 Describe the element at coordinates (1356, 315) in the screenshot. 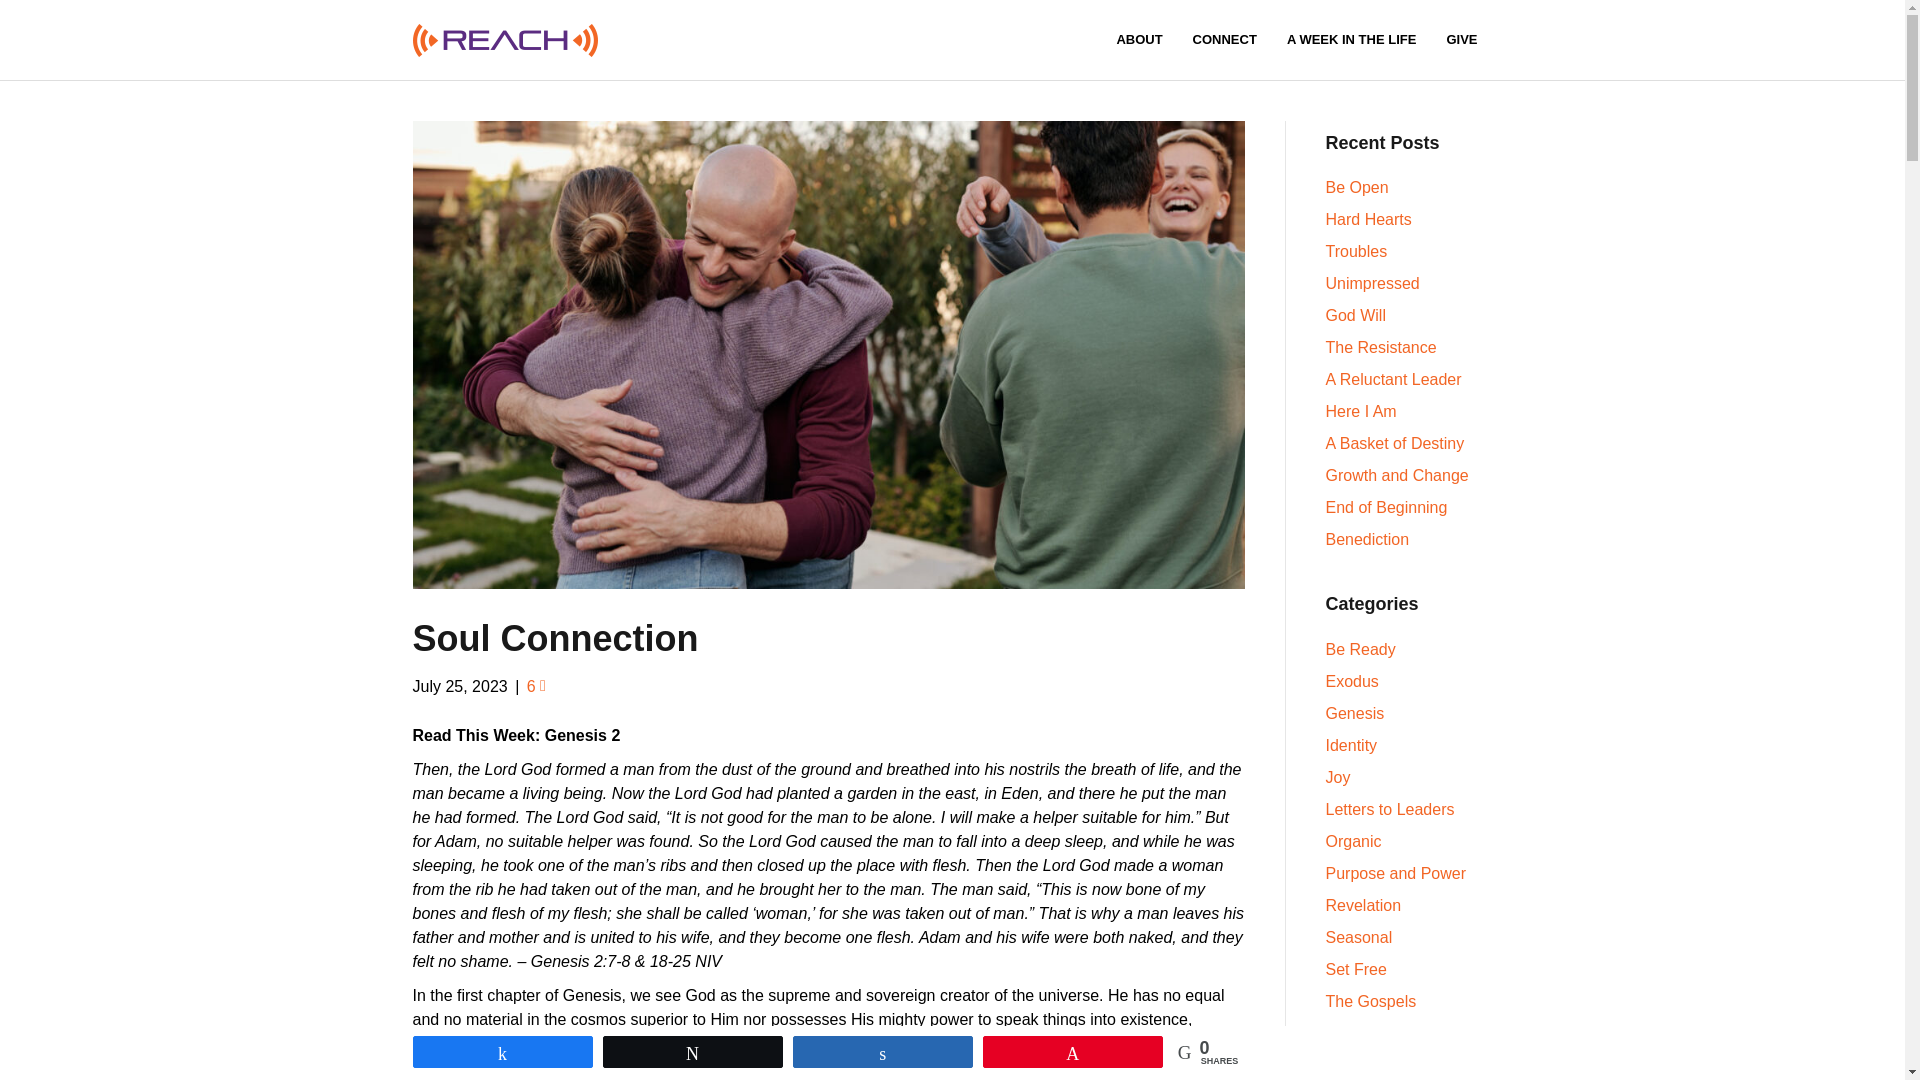

I see `God Will` at that location.